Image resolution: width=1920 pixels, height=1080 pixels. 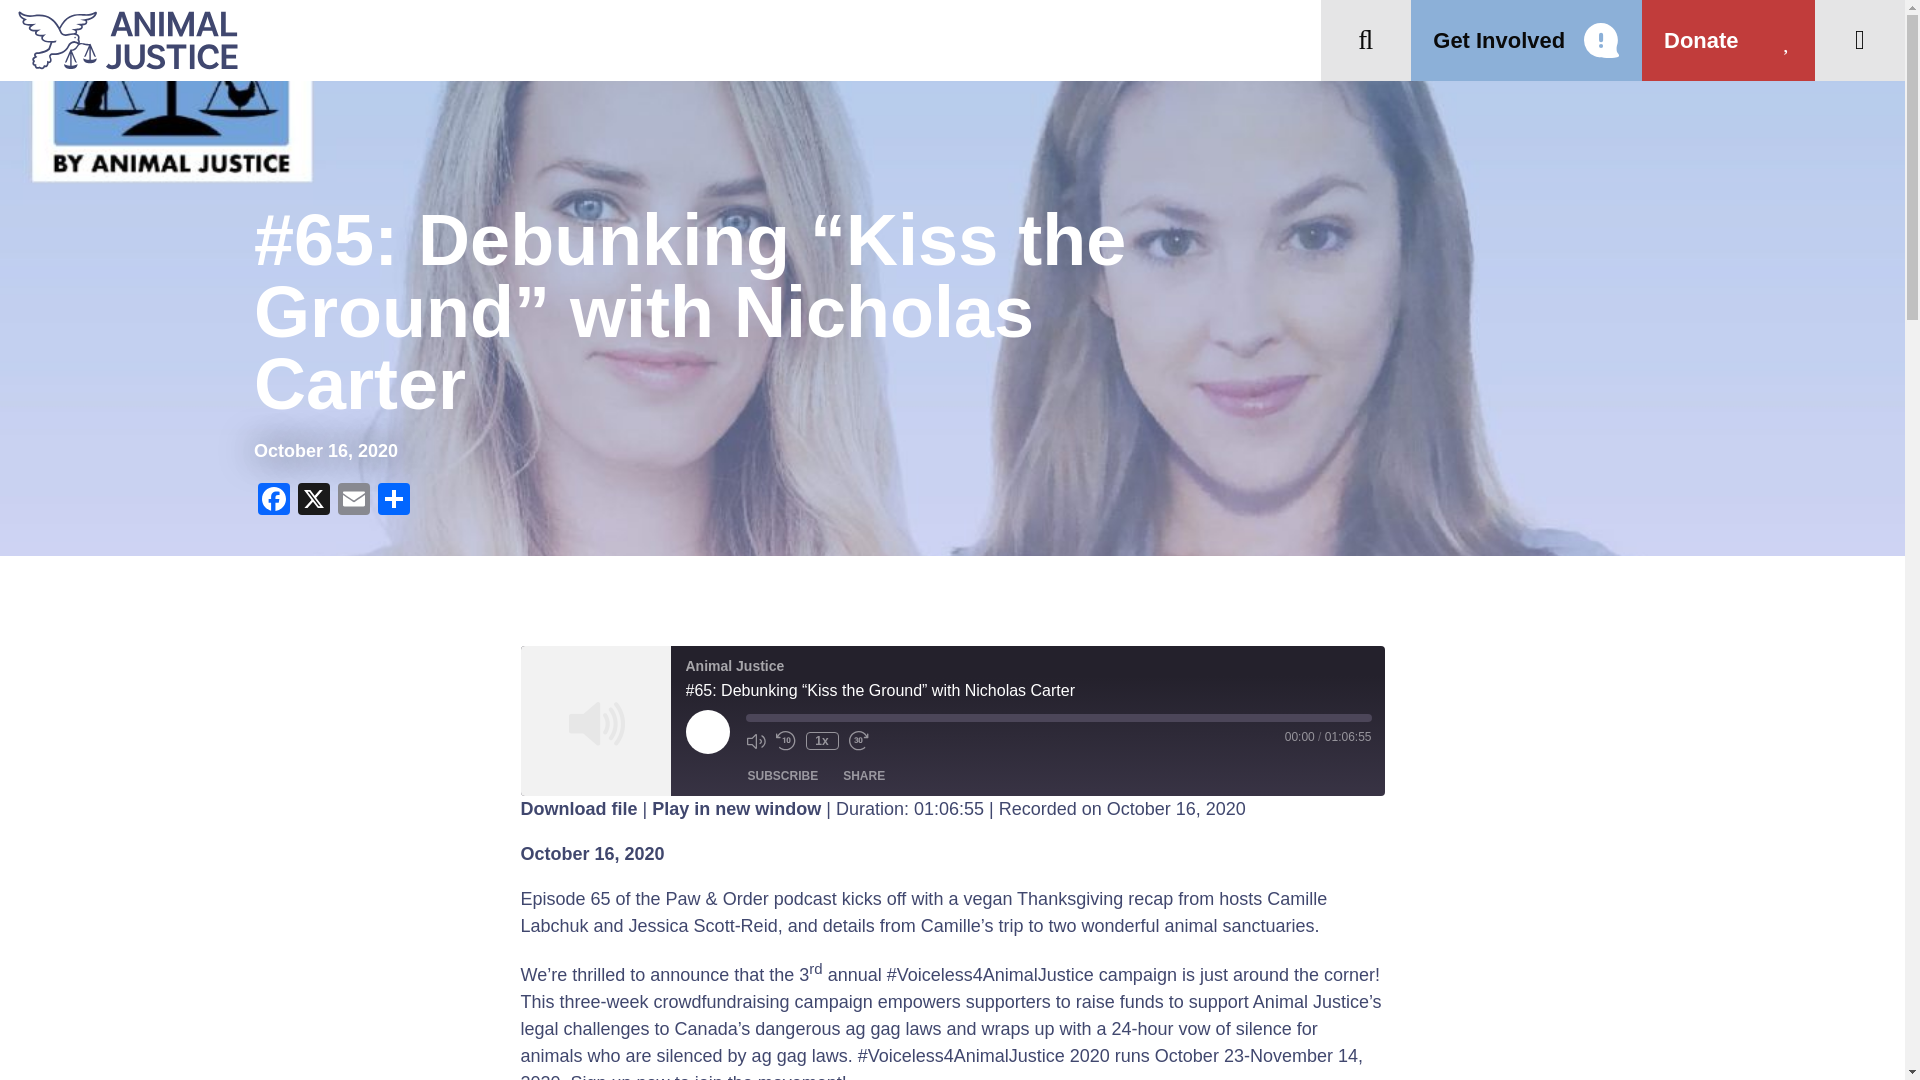 I want to click on Share, so click(x=394, y=500).